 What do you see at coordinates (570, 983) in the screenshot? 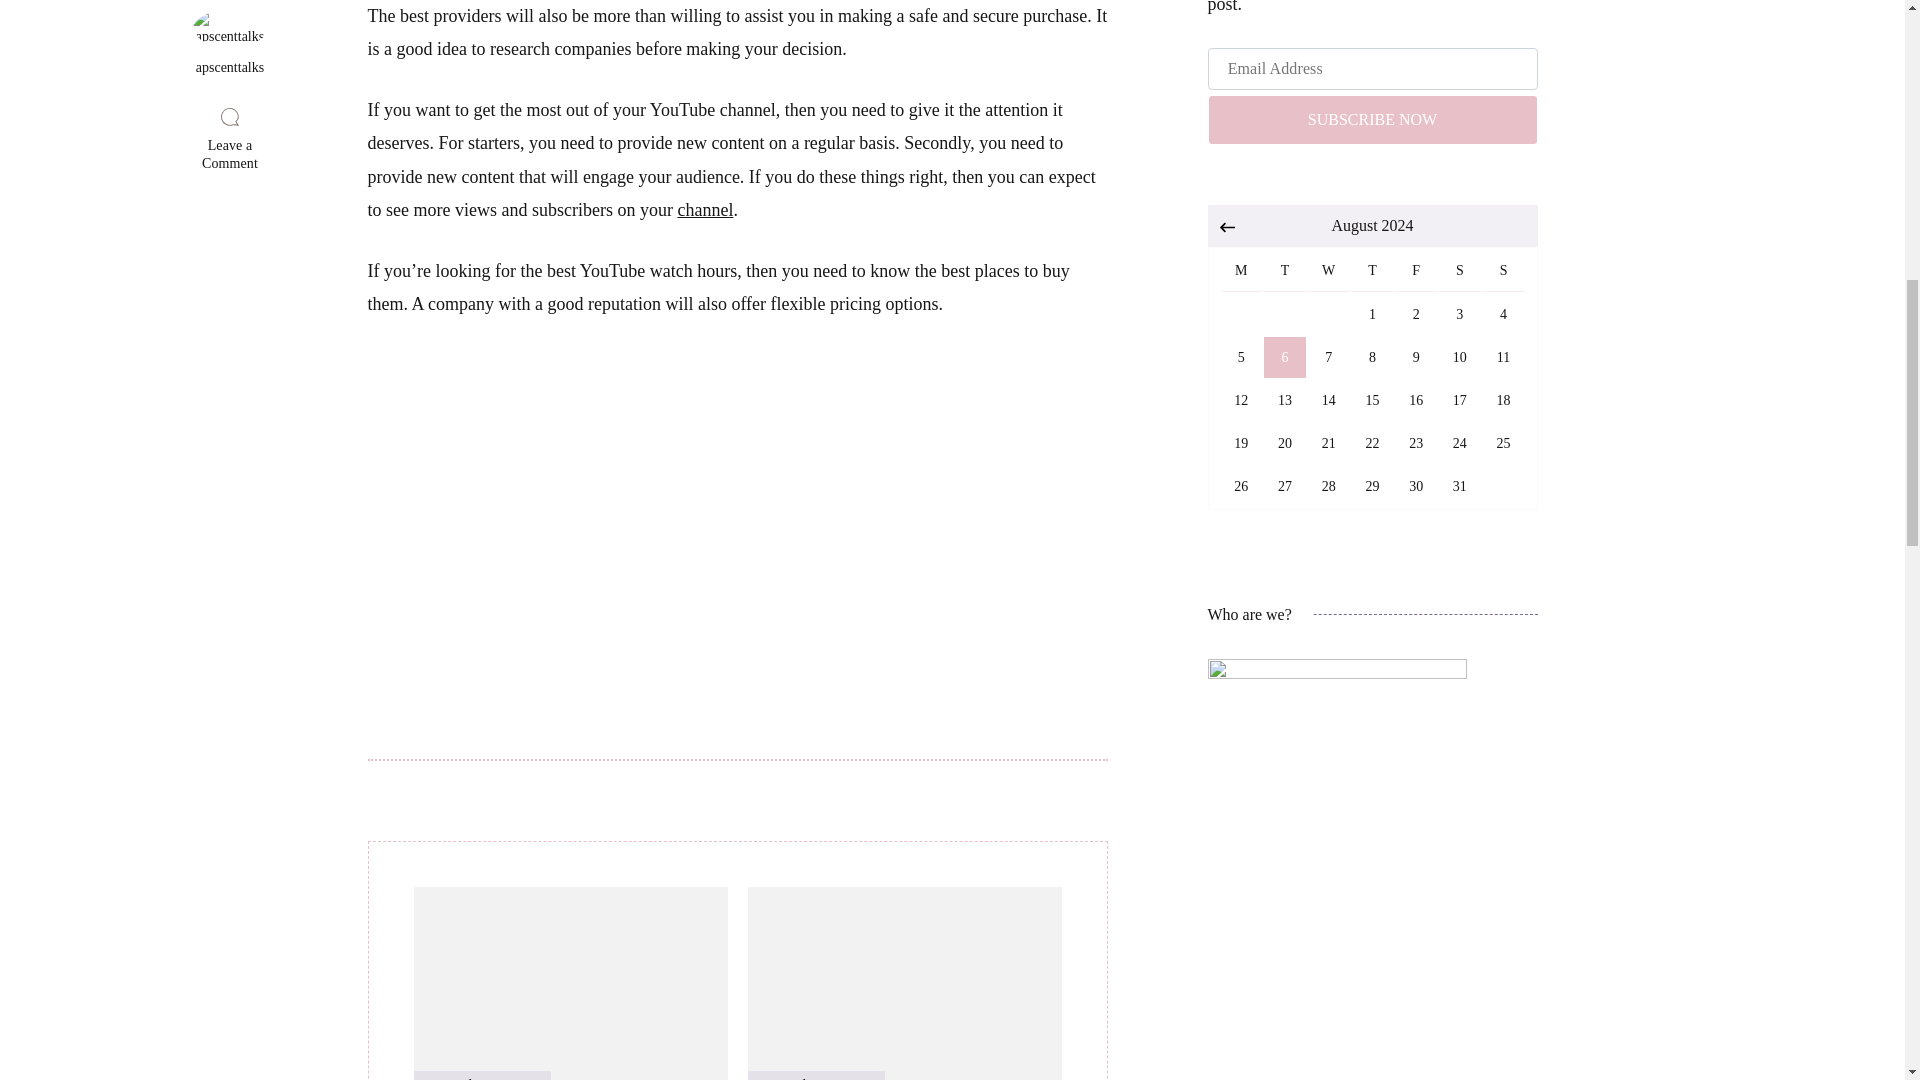
I see `Friday` at bounding box center [570, 983].